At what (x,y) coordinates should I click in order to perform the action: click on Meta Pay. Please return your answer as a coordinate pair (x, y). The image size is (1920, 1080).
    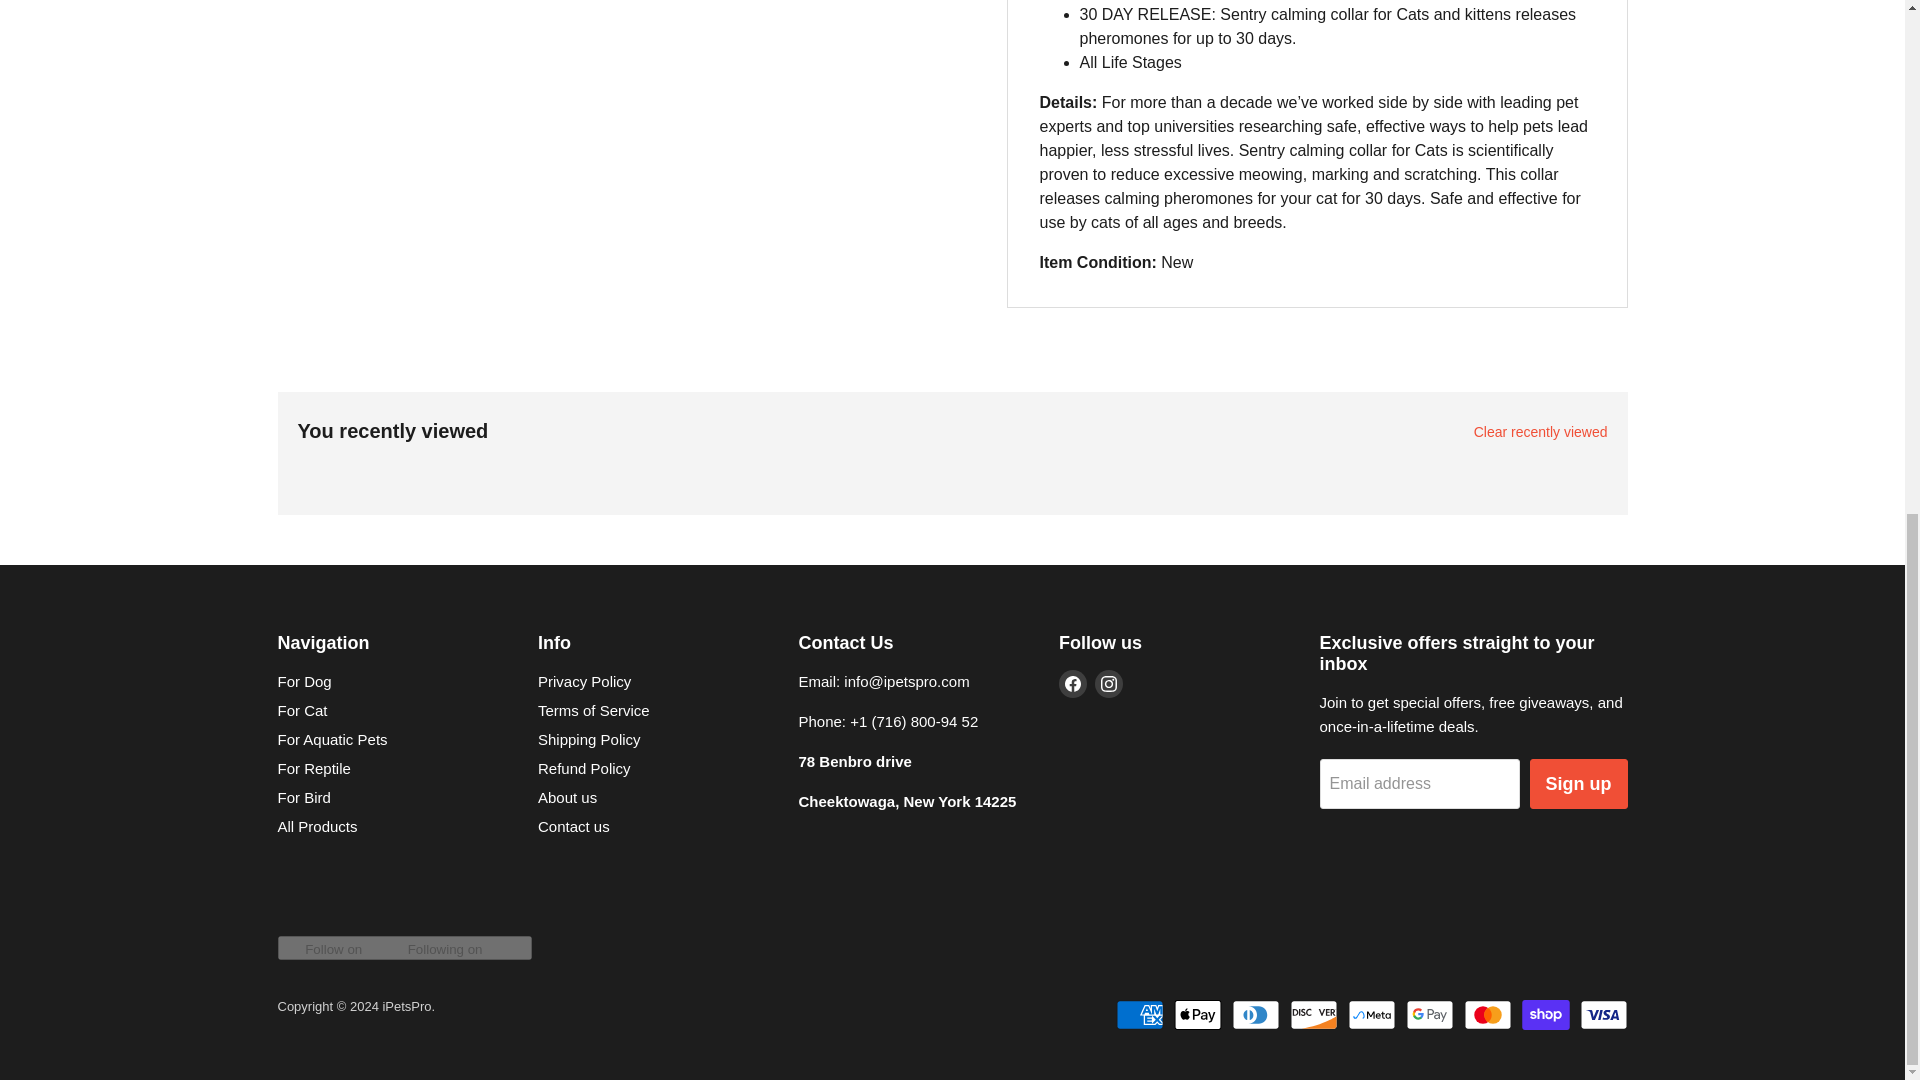
    Looking at the image, I should click on (1371, 1015).